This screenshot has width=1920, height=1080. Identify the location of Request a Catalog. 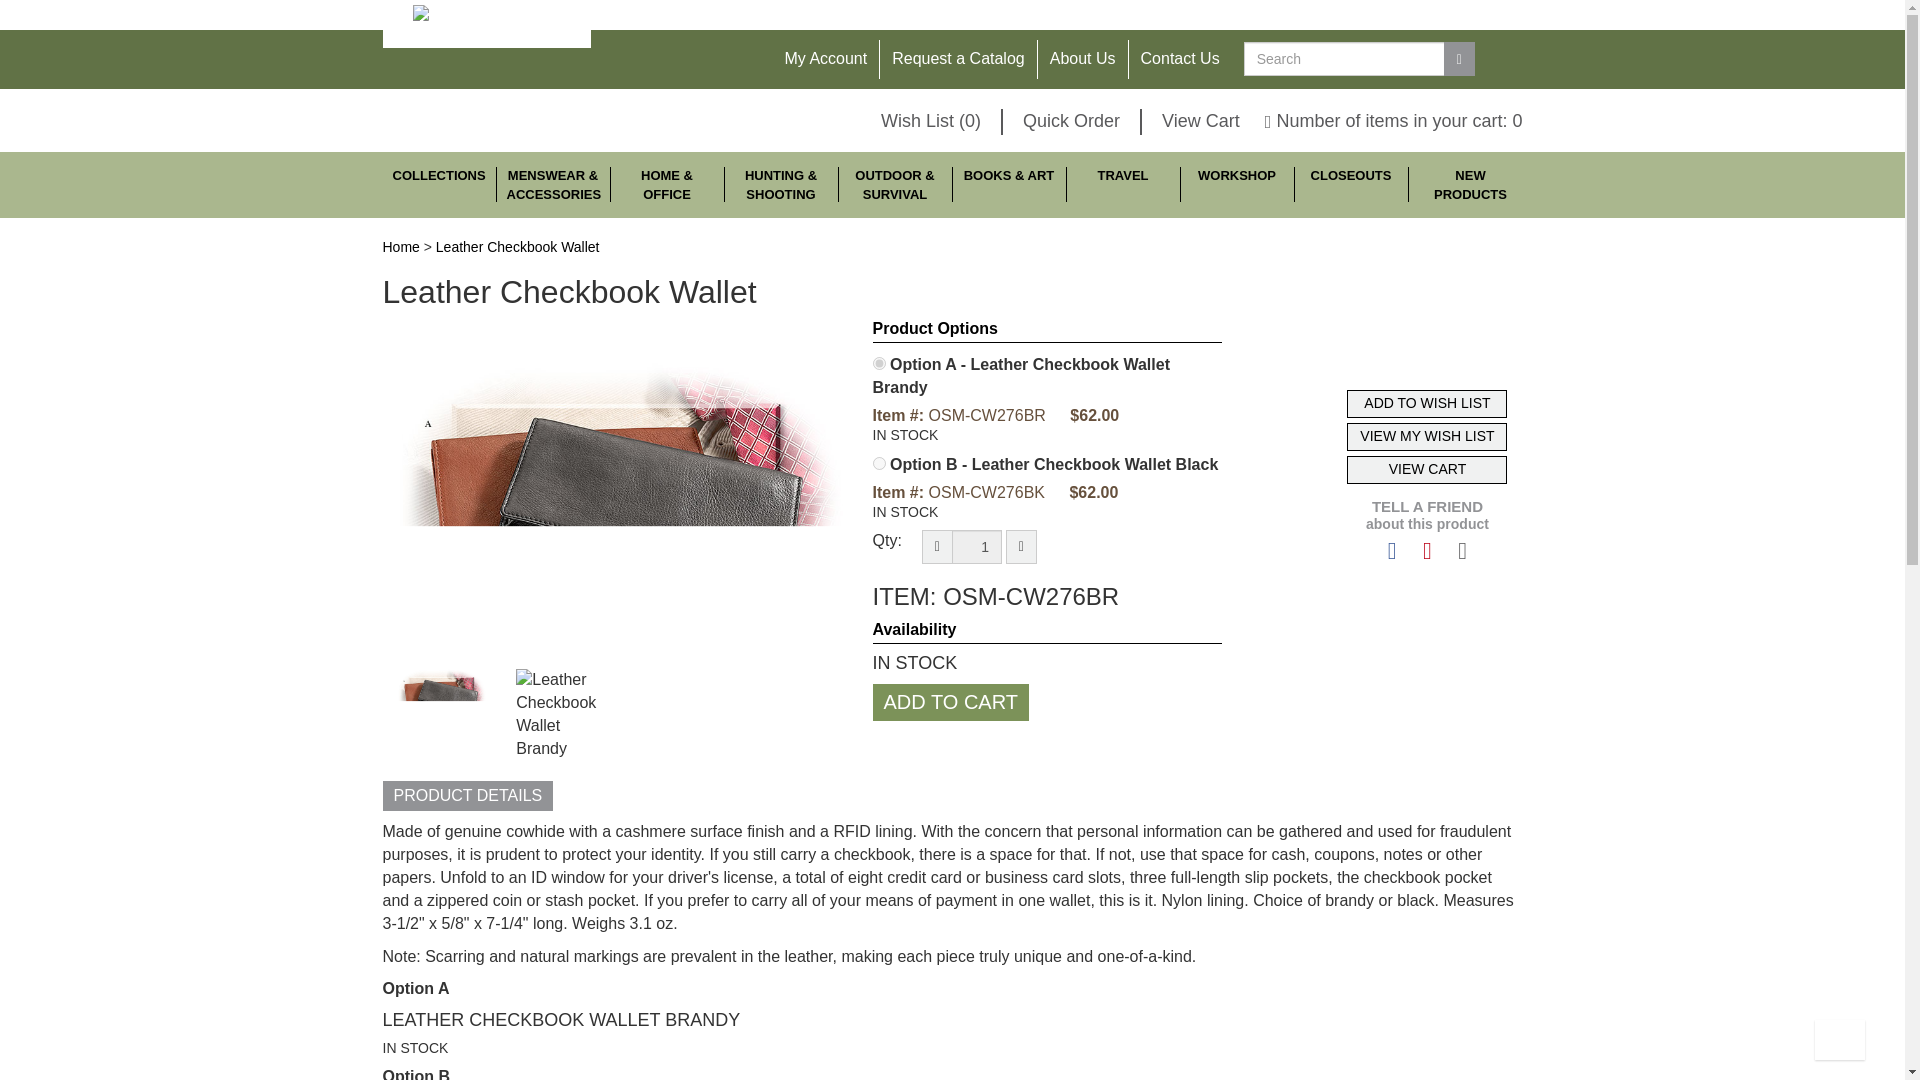
(958, 58).